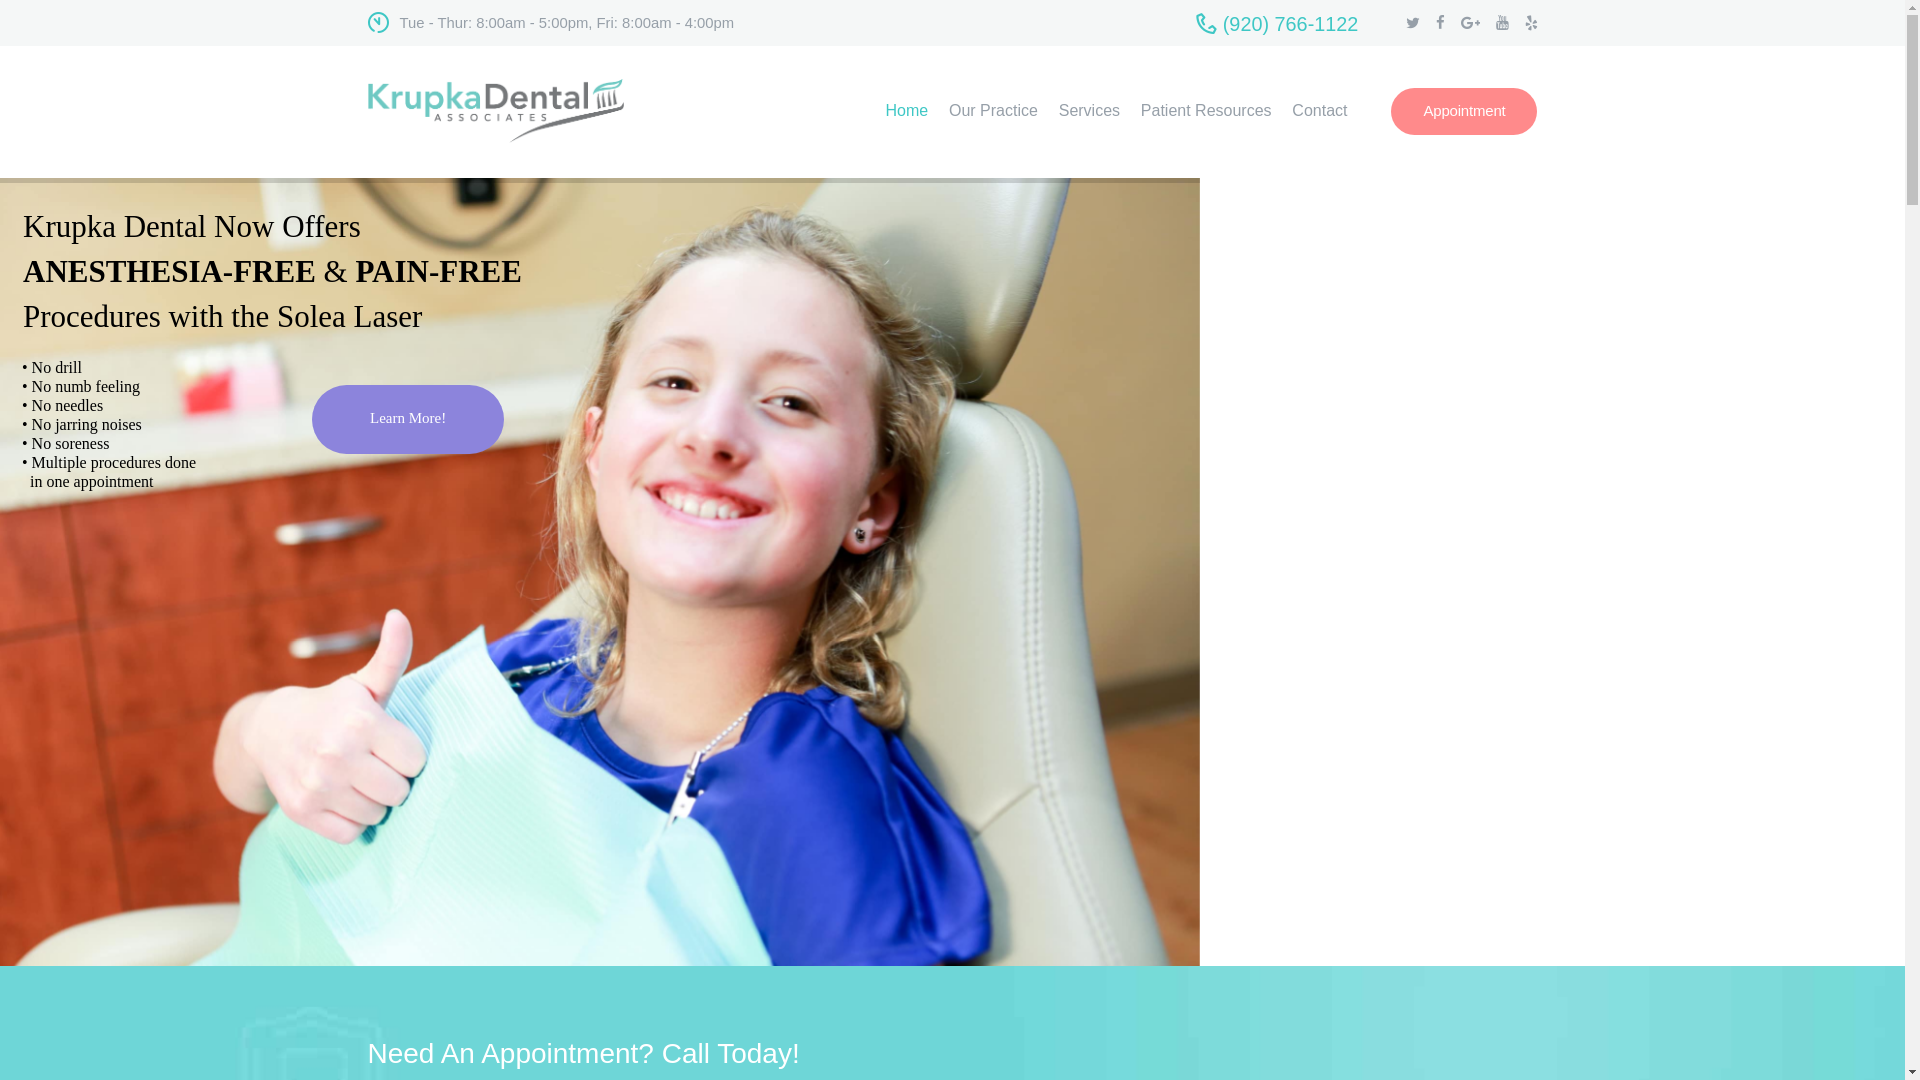 This screenshot has width=1920, height=1080. I want to click on Our Practice, so click(993, 111).